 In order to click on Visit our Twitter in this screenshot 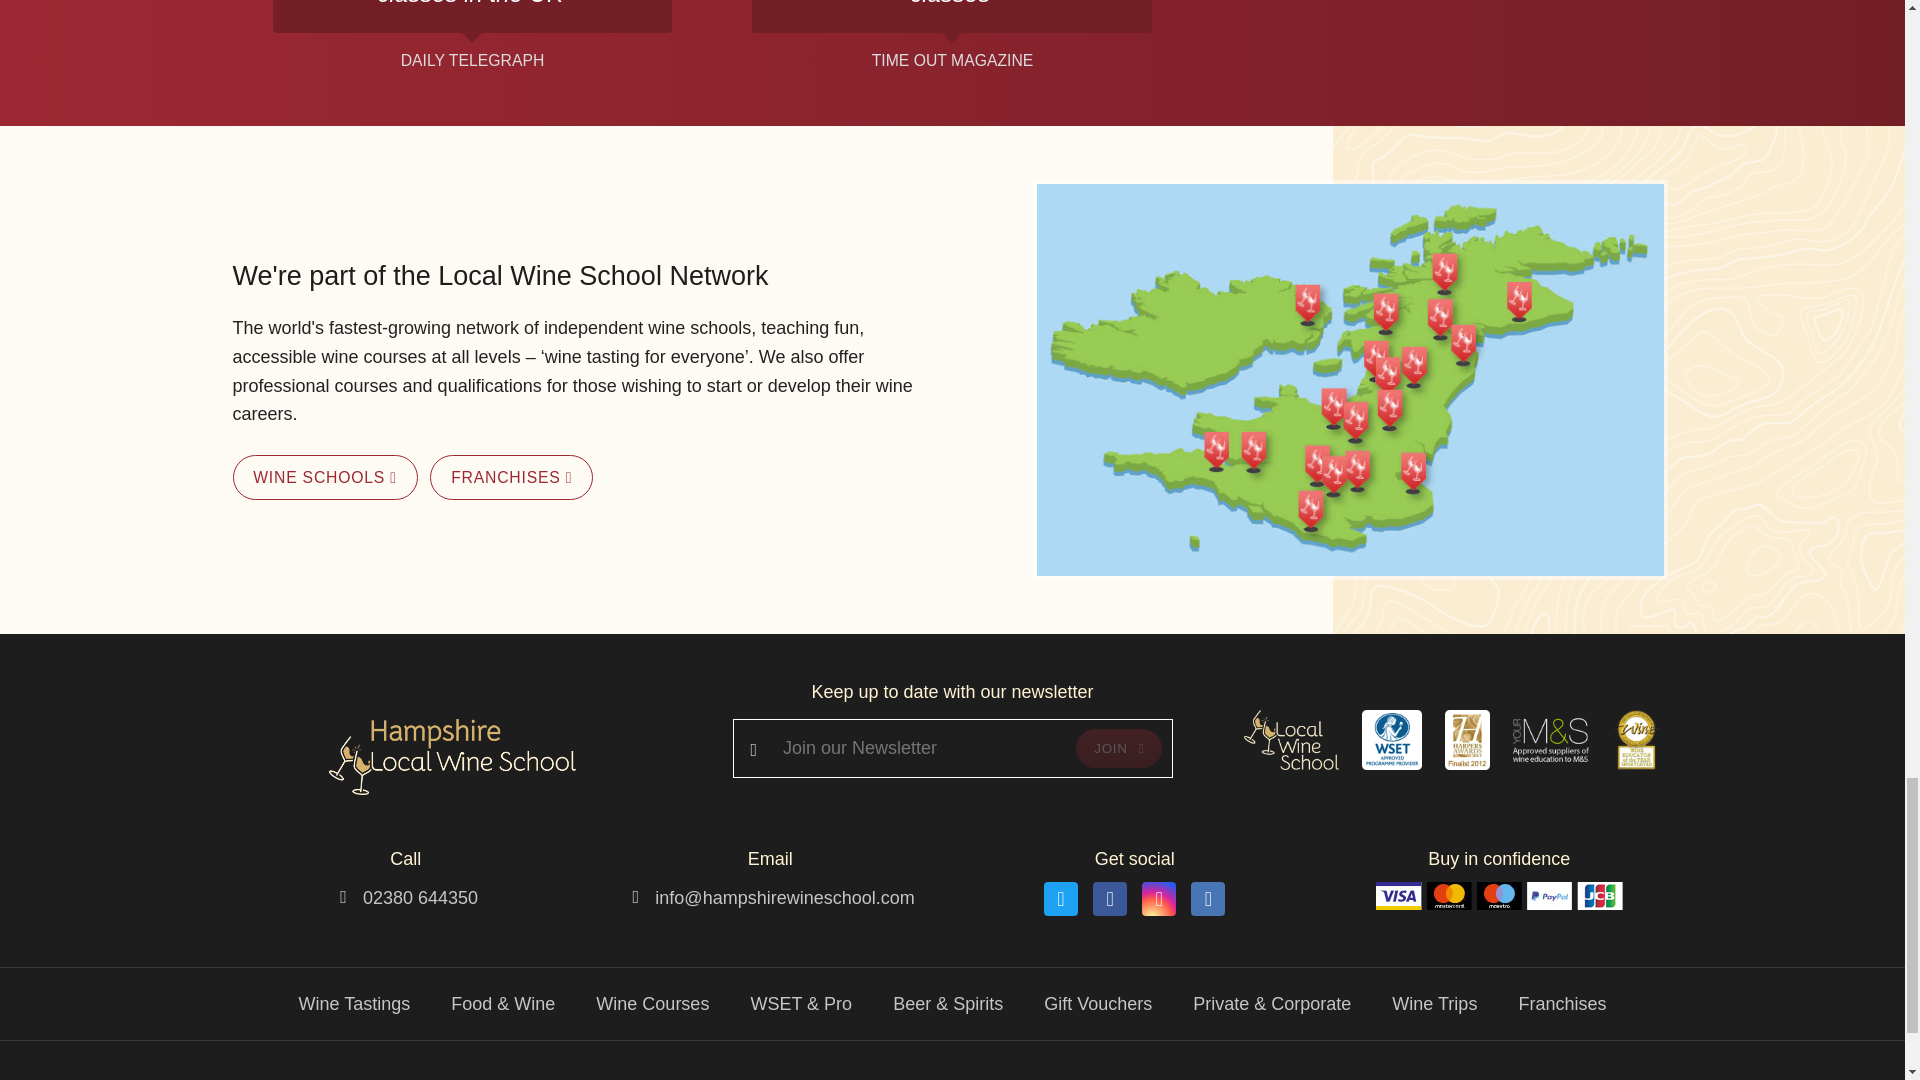, I will do `click(1060, 898)`.